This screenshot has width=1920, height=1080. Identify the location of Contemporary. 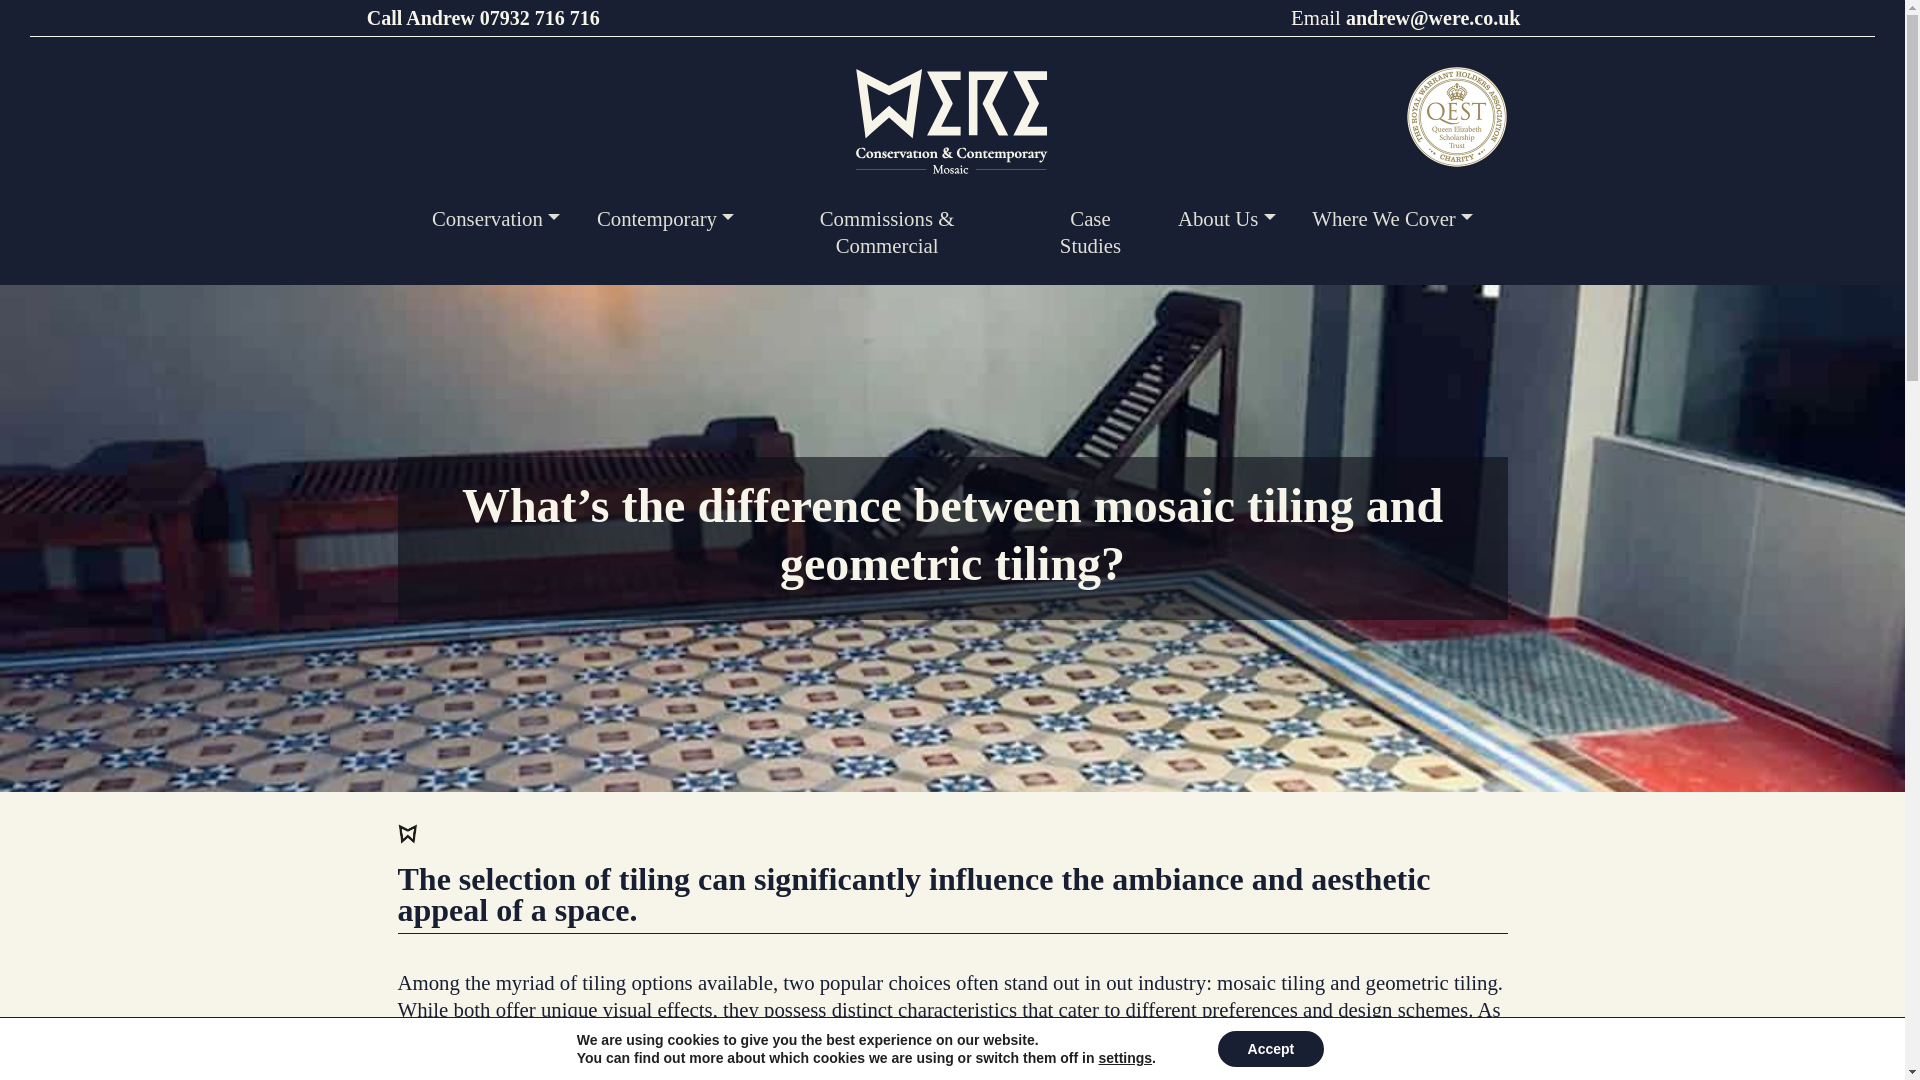
(665, 218).